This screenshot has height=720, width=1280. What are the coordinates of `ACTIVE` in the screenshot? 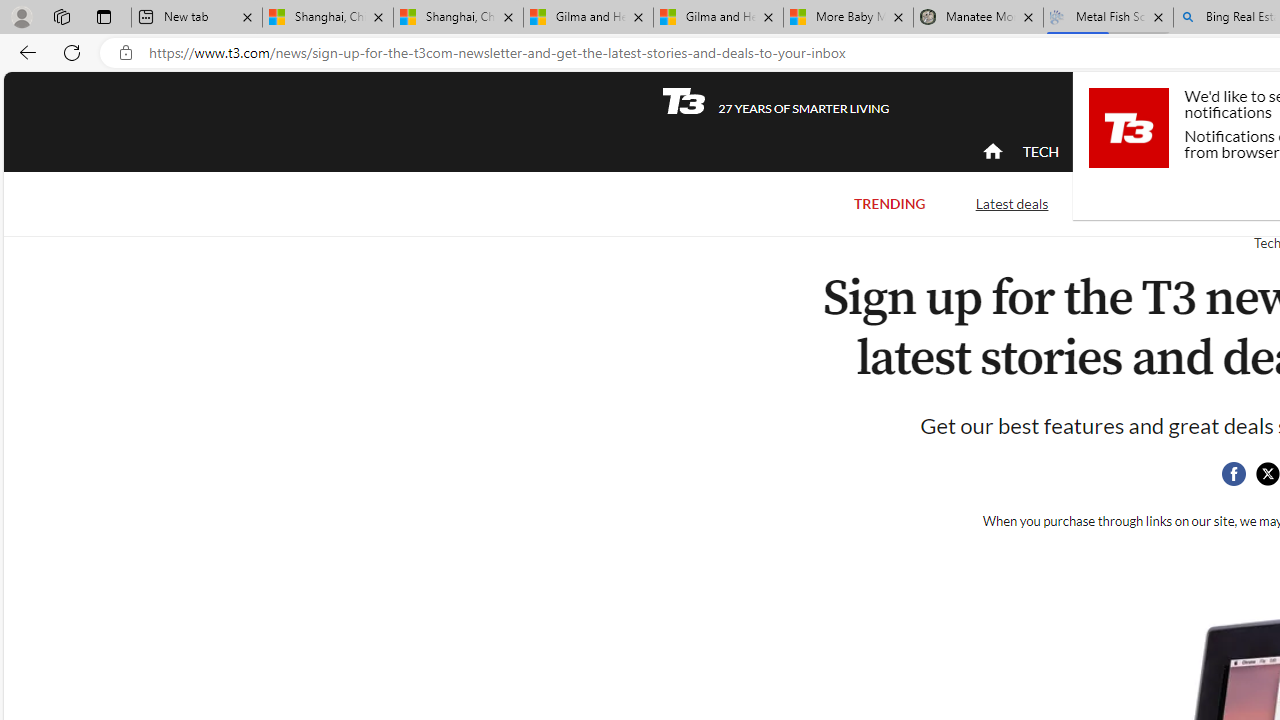 It's located at (1124, 151).